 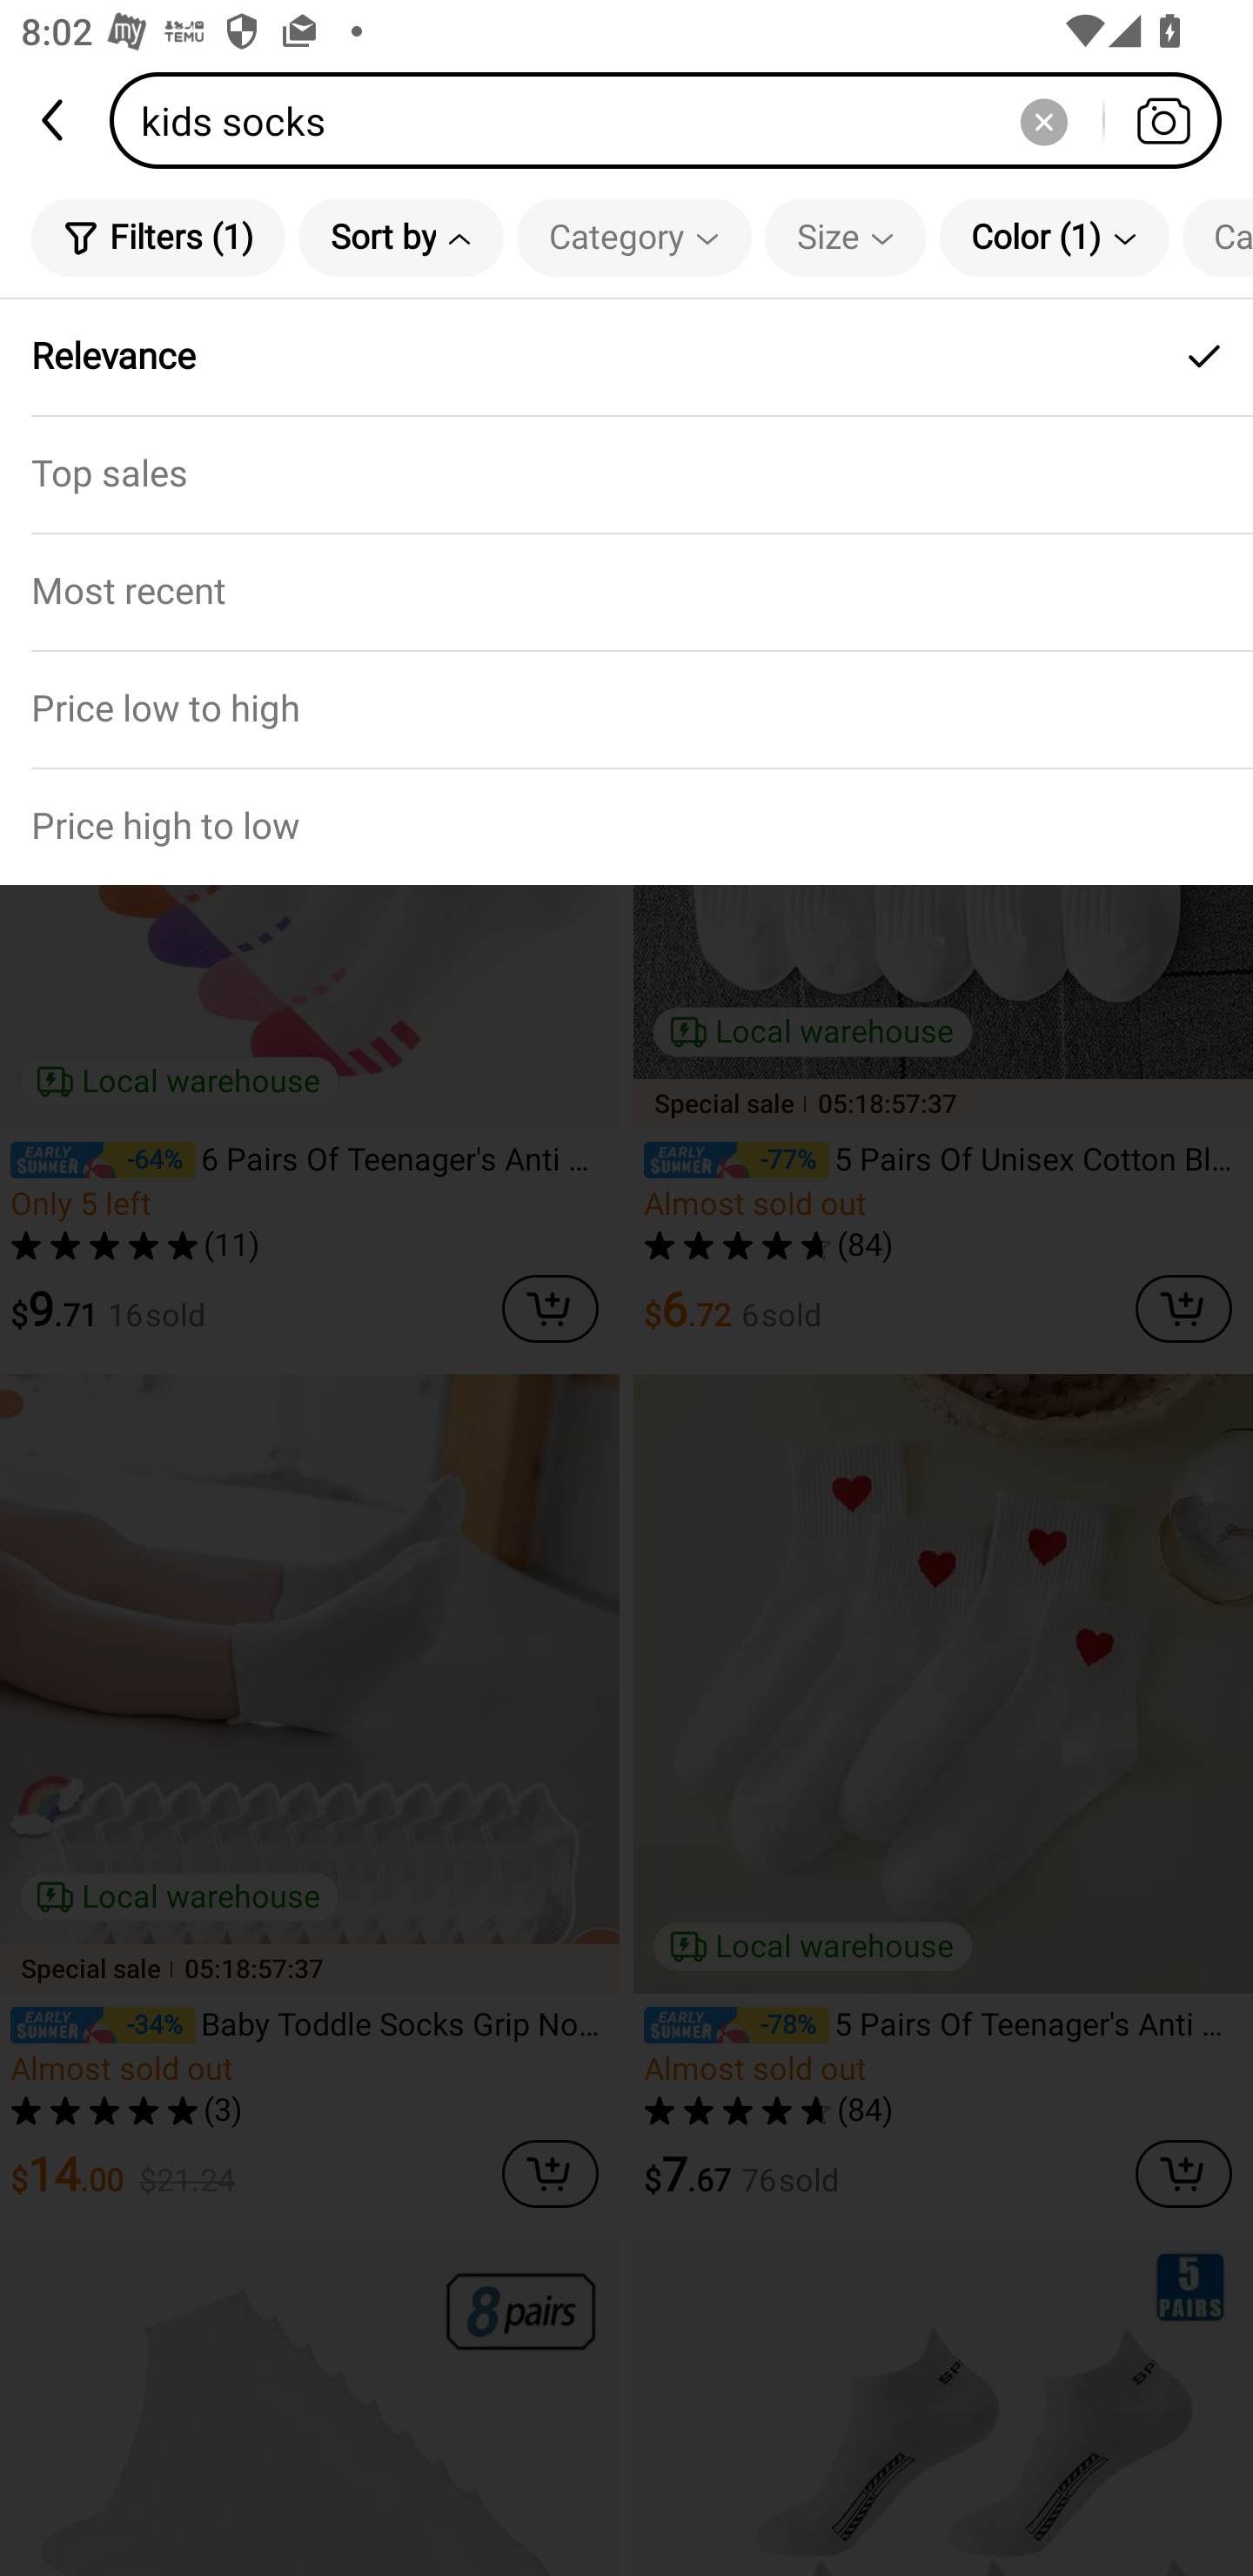 I want to click on back, so click(x=55, y=120).